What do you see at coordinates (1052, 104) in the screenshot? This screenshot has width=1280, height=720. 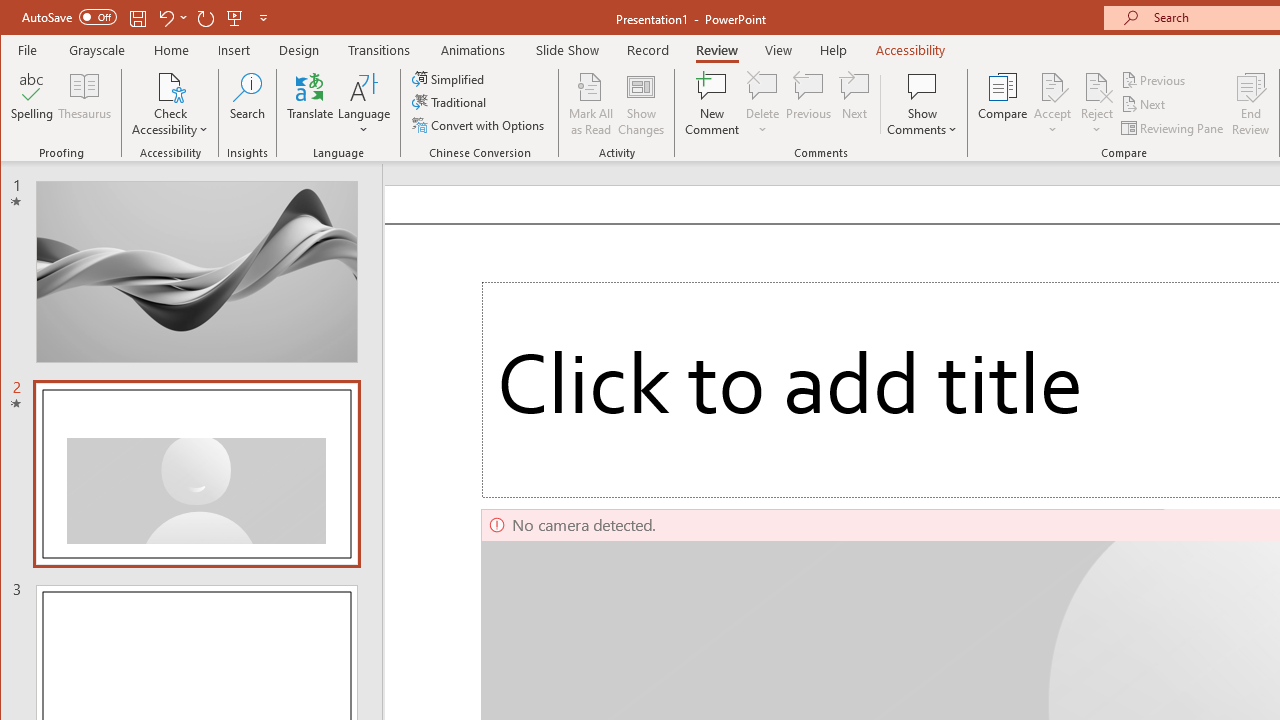 I see `Accept` at bounding box center [1052, 104].